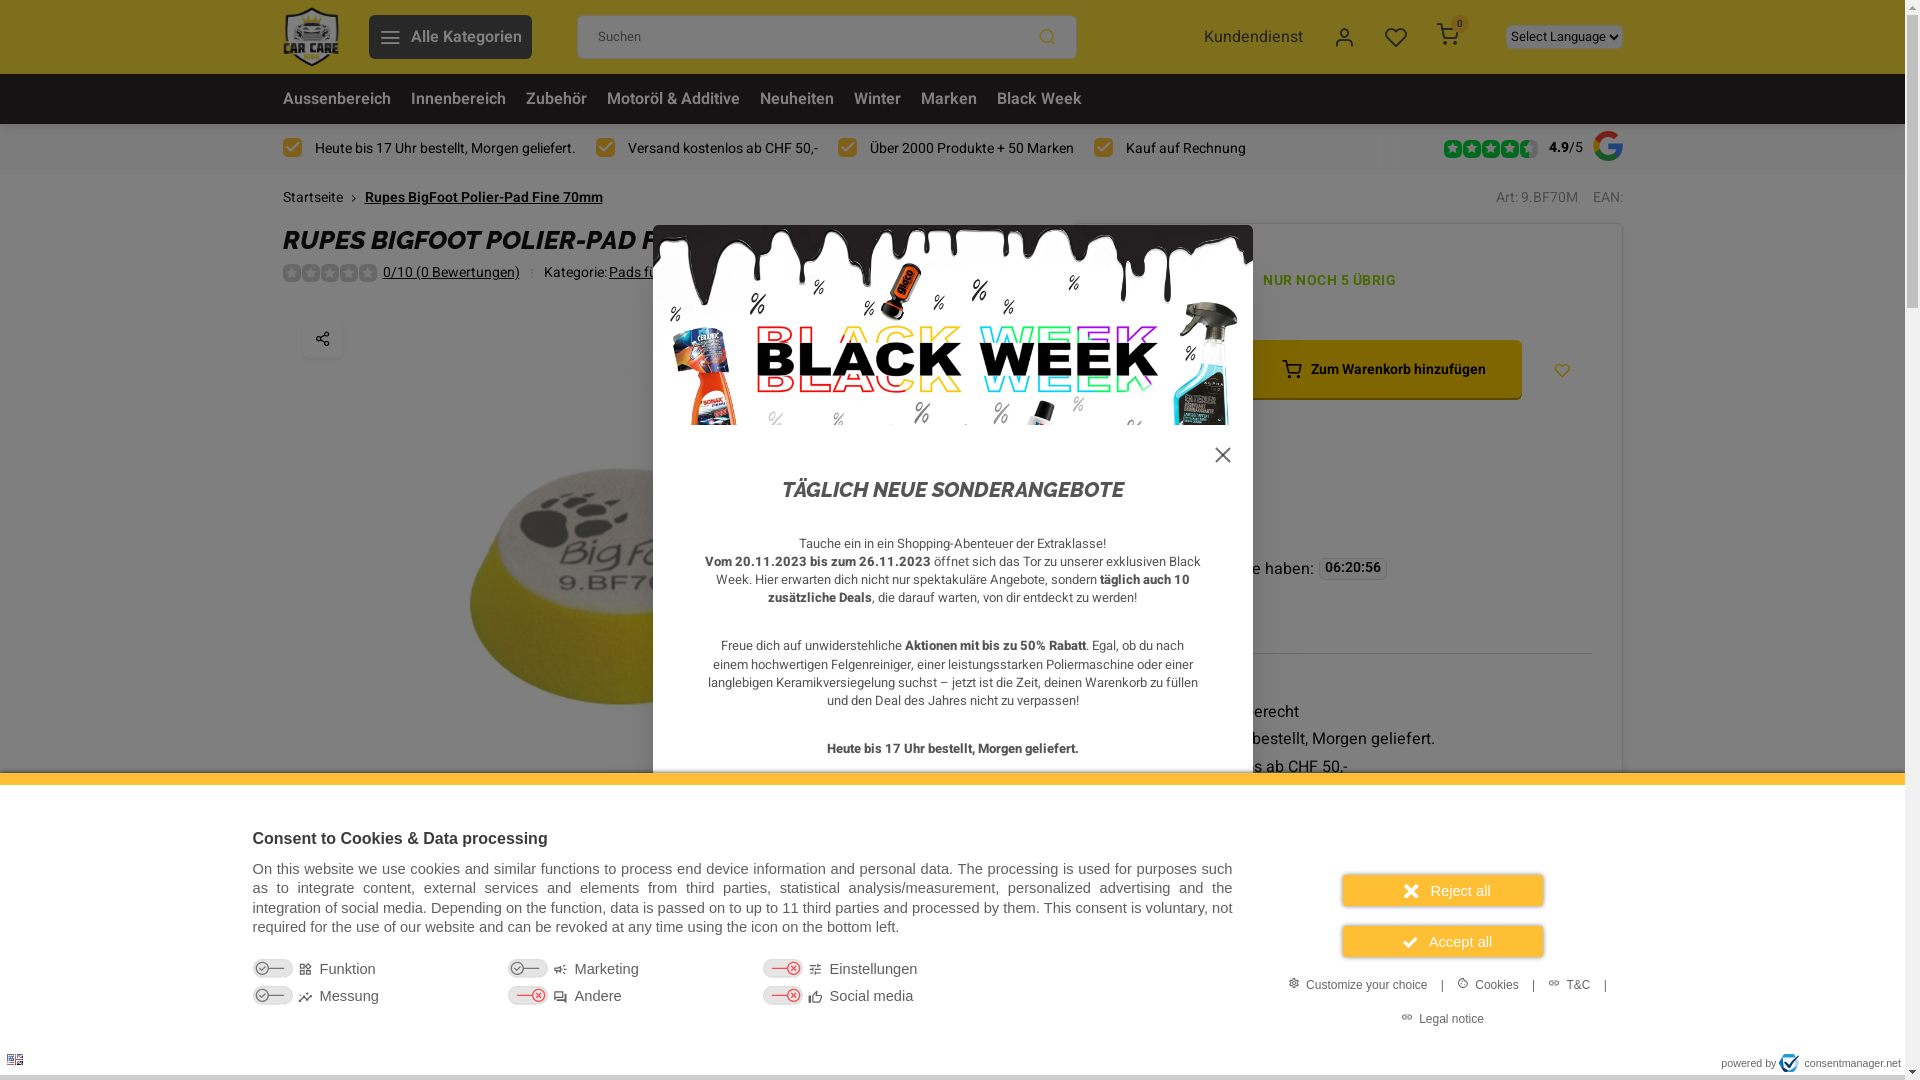 The image size is (1920, 1080). I want to click on Lesen Sie mehr, so click(1348, 611).